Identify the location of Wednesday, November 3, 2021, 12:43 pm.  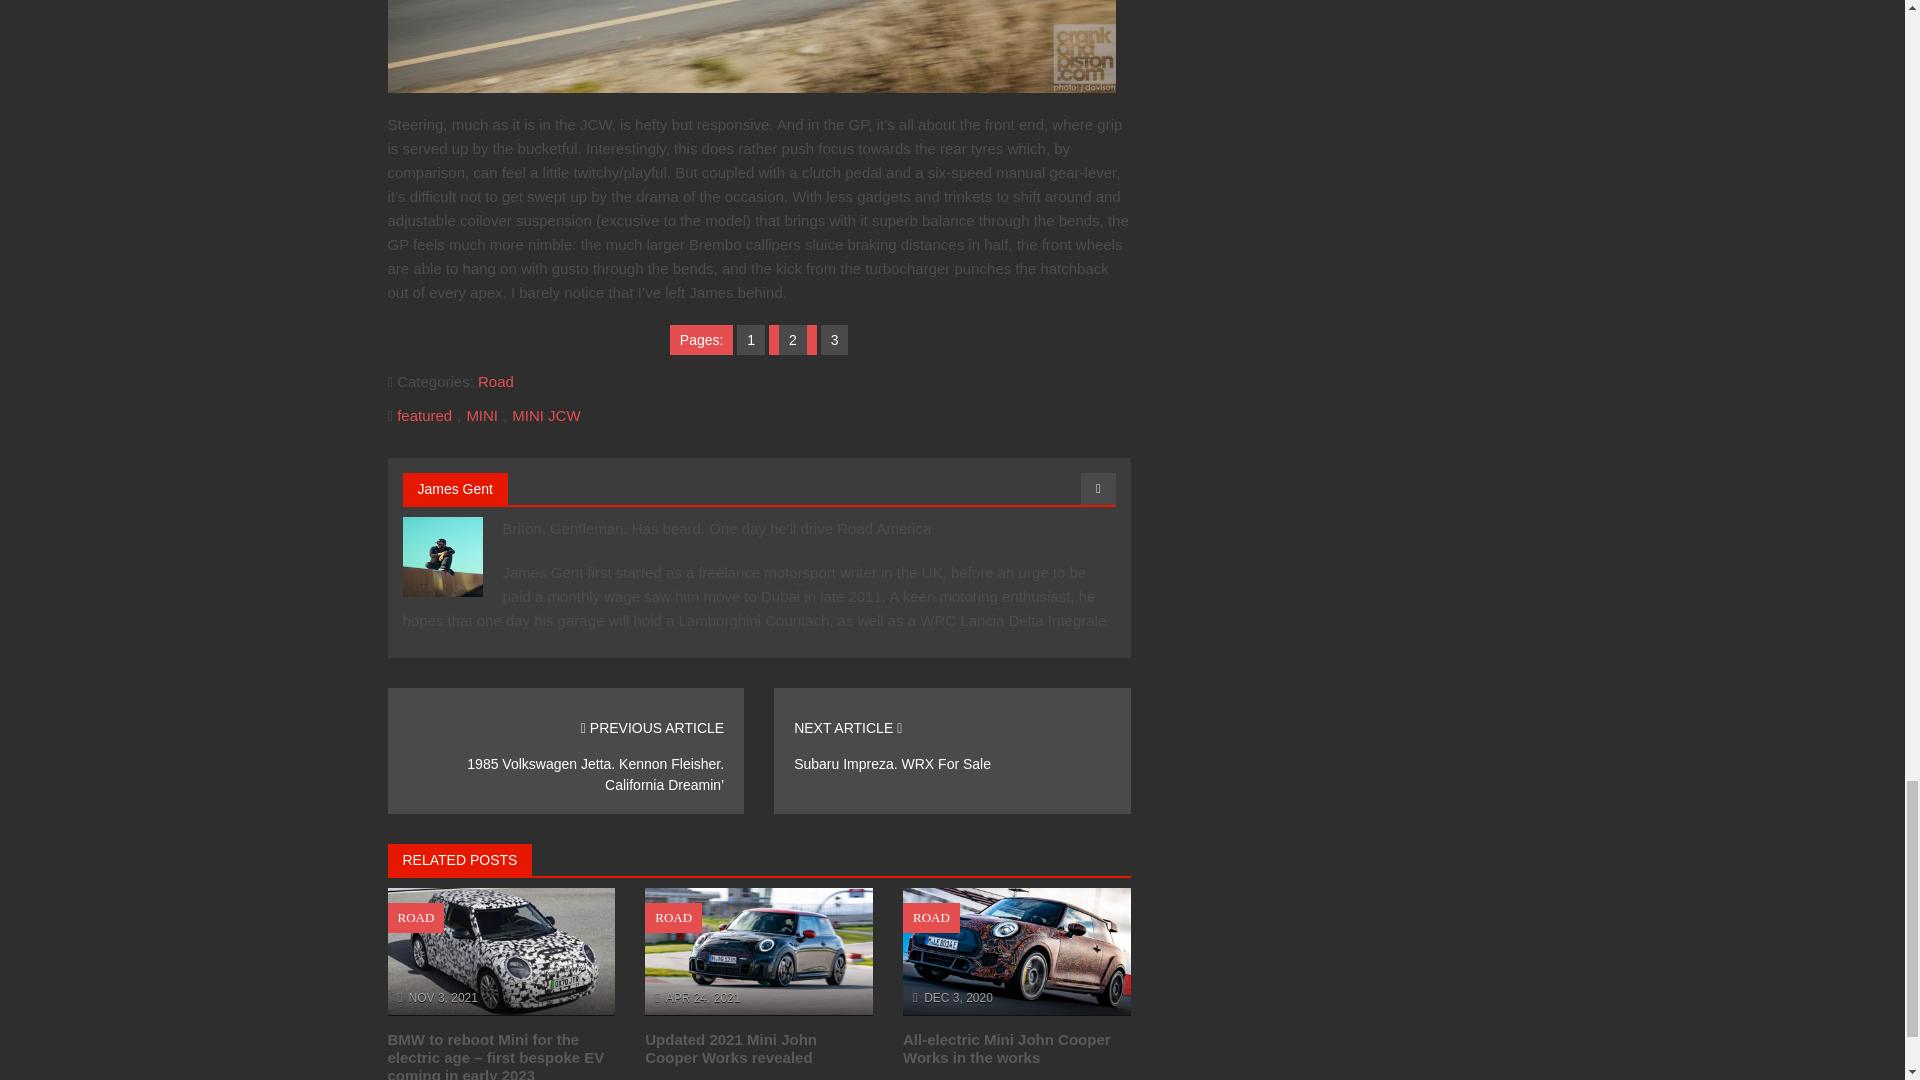
(443, 998).